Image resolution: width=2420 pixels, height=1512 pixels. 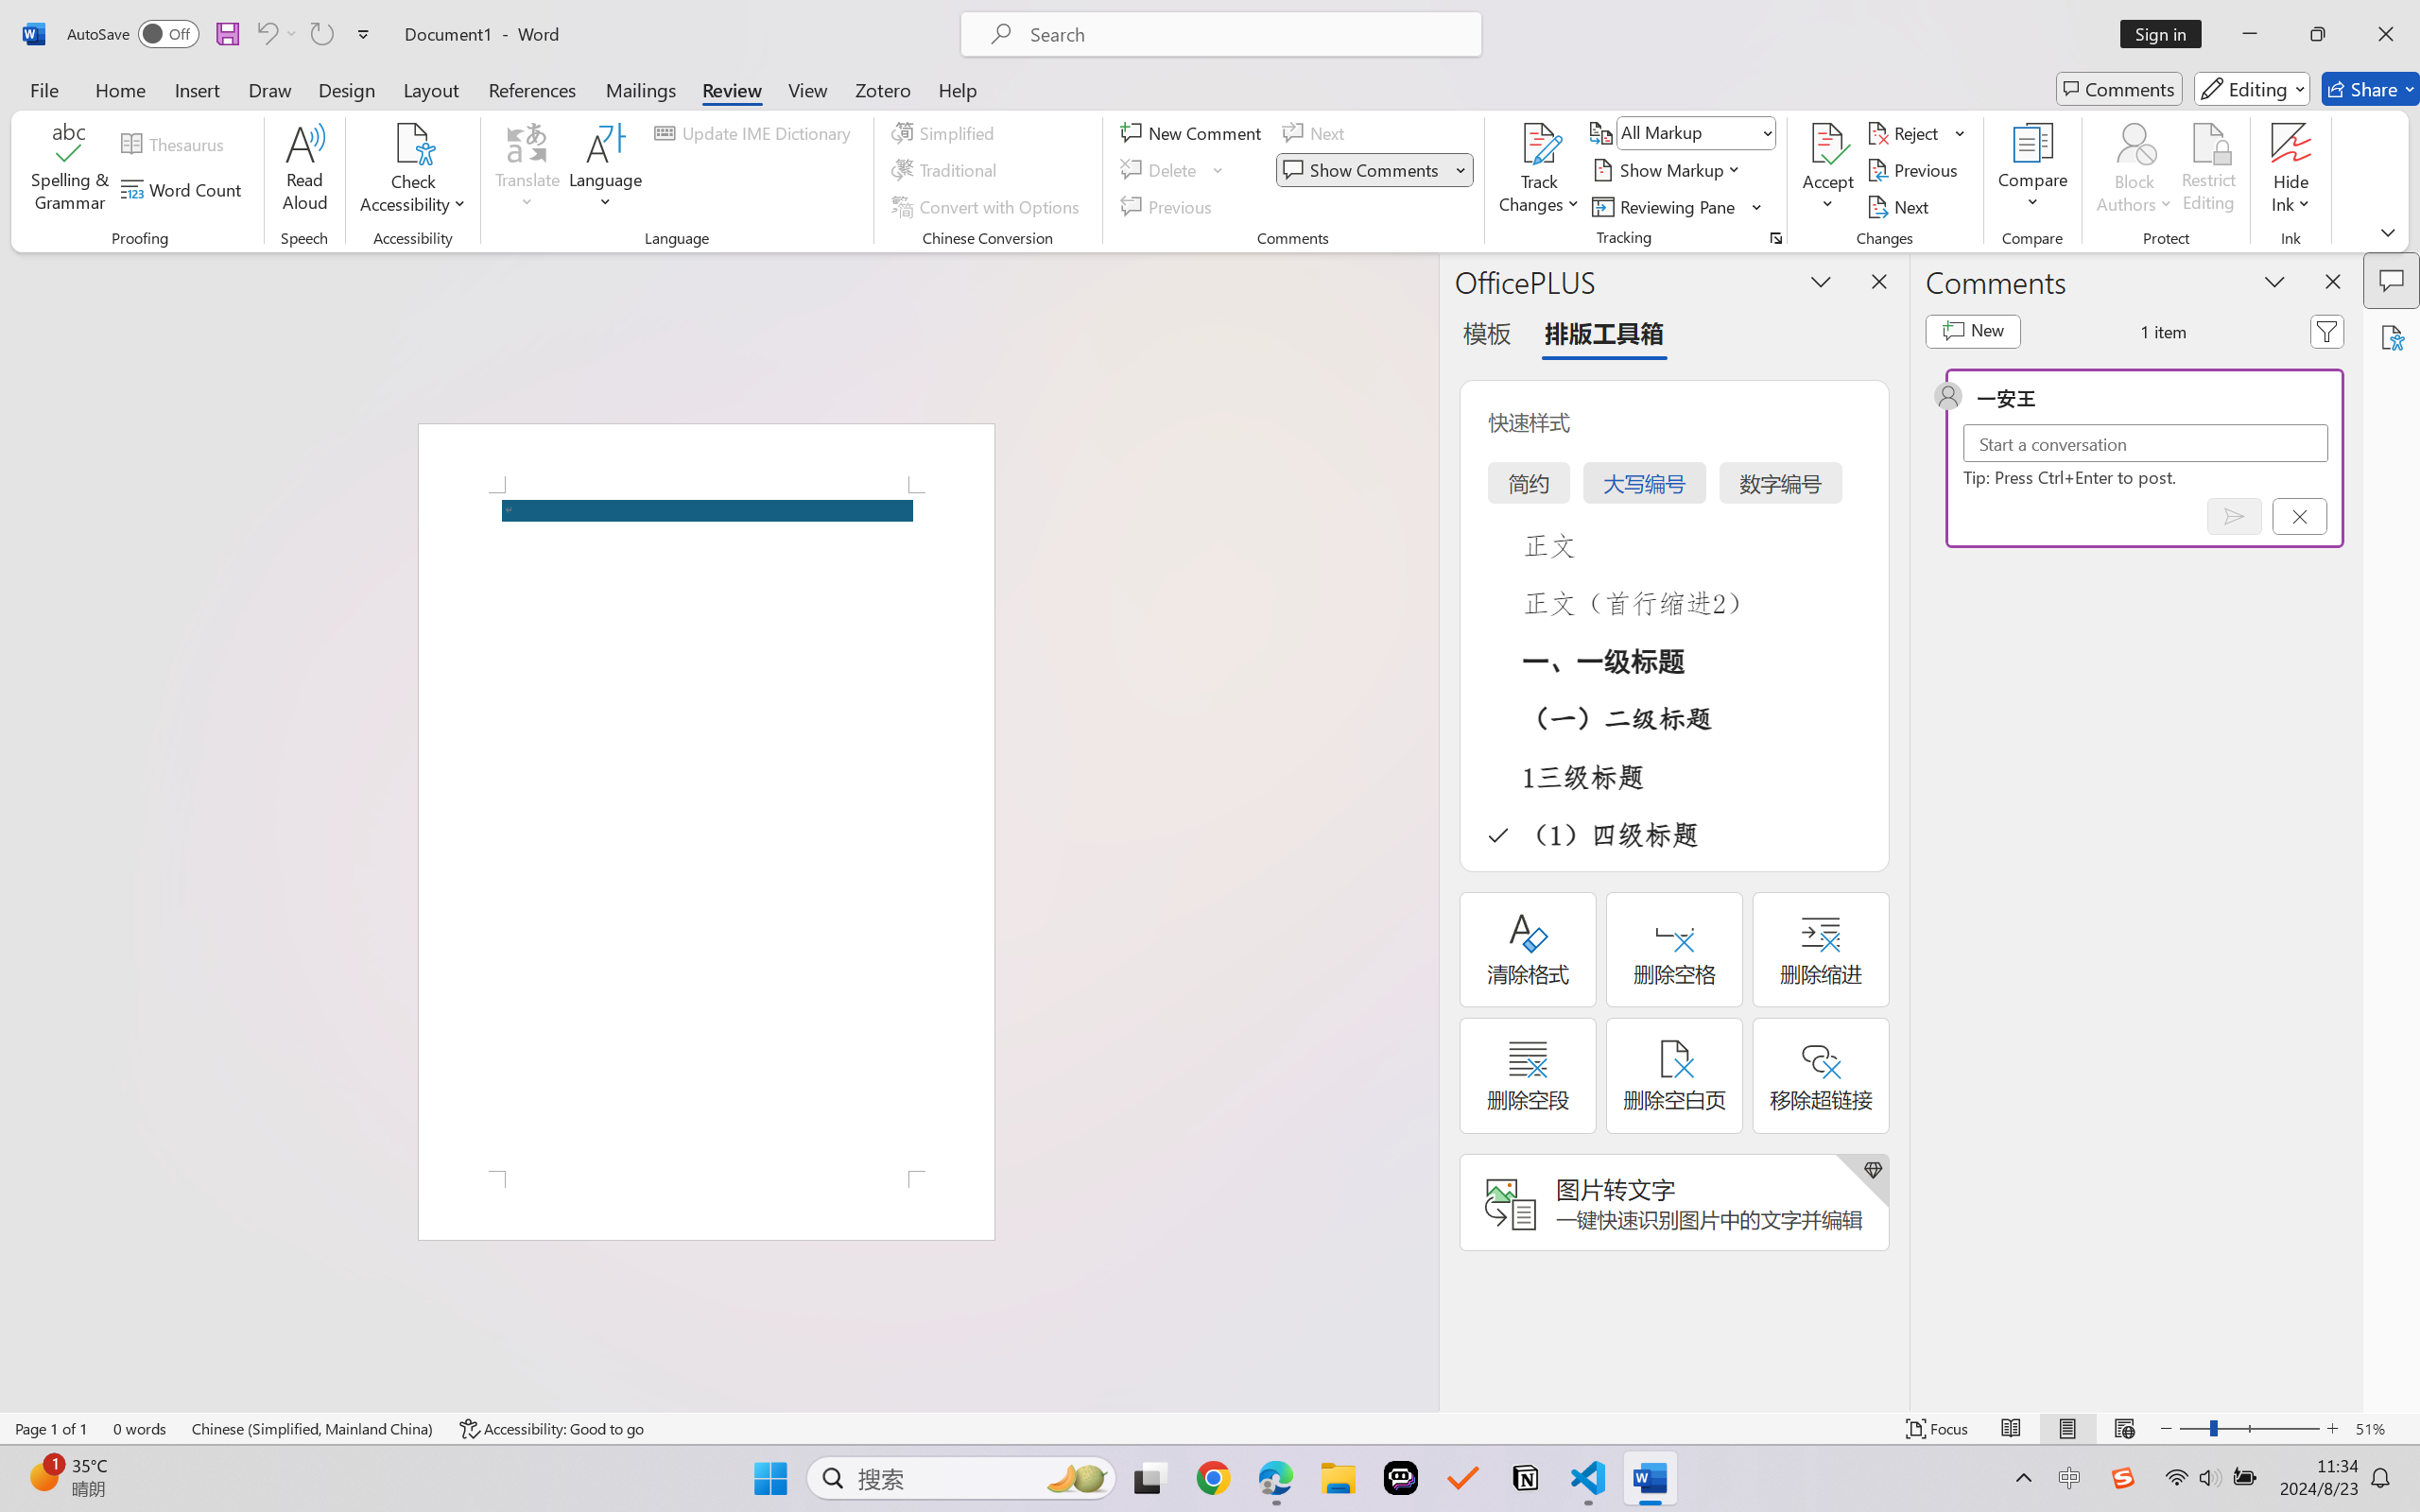 I want to click on Language Chinese (Simplified, Mainland China), so click(x=314, y=1429).